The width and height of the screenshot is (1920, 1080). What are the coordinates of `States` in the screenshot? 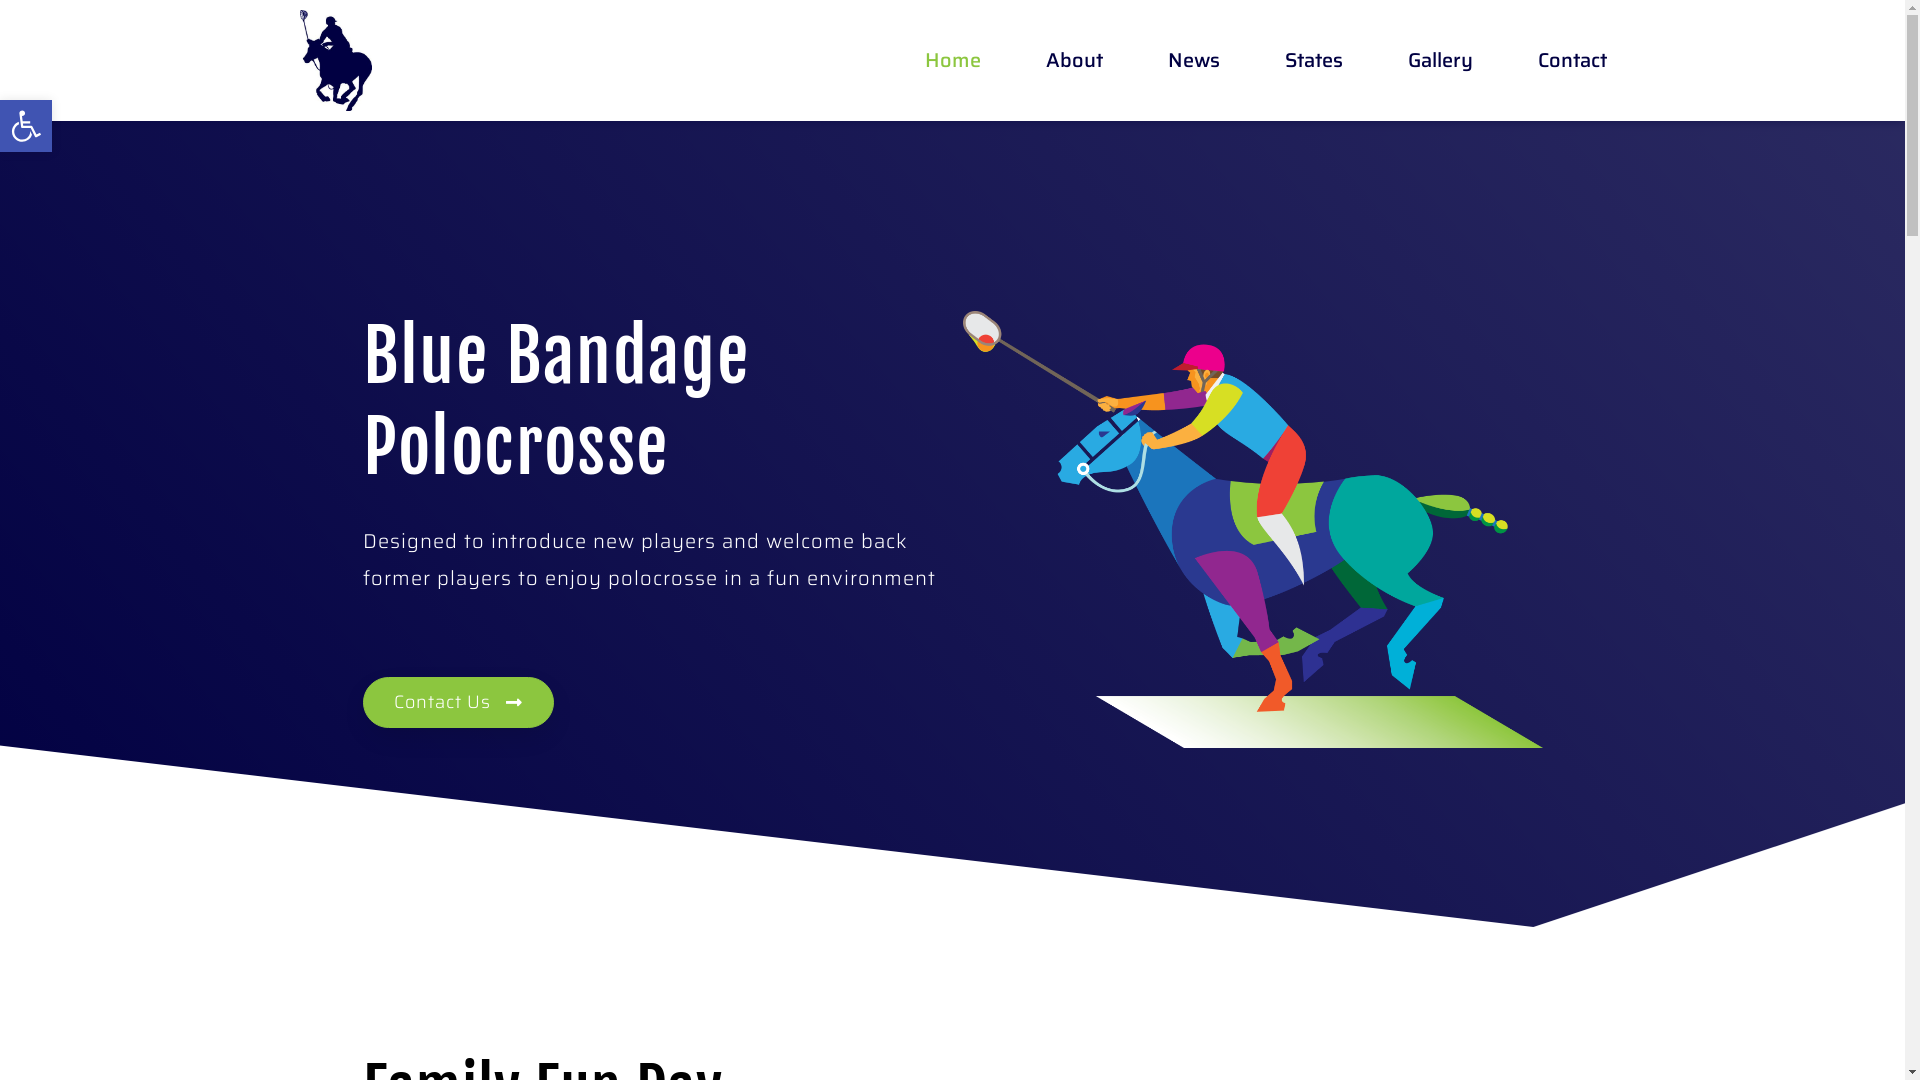 It's located at (1314, 60).